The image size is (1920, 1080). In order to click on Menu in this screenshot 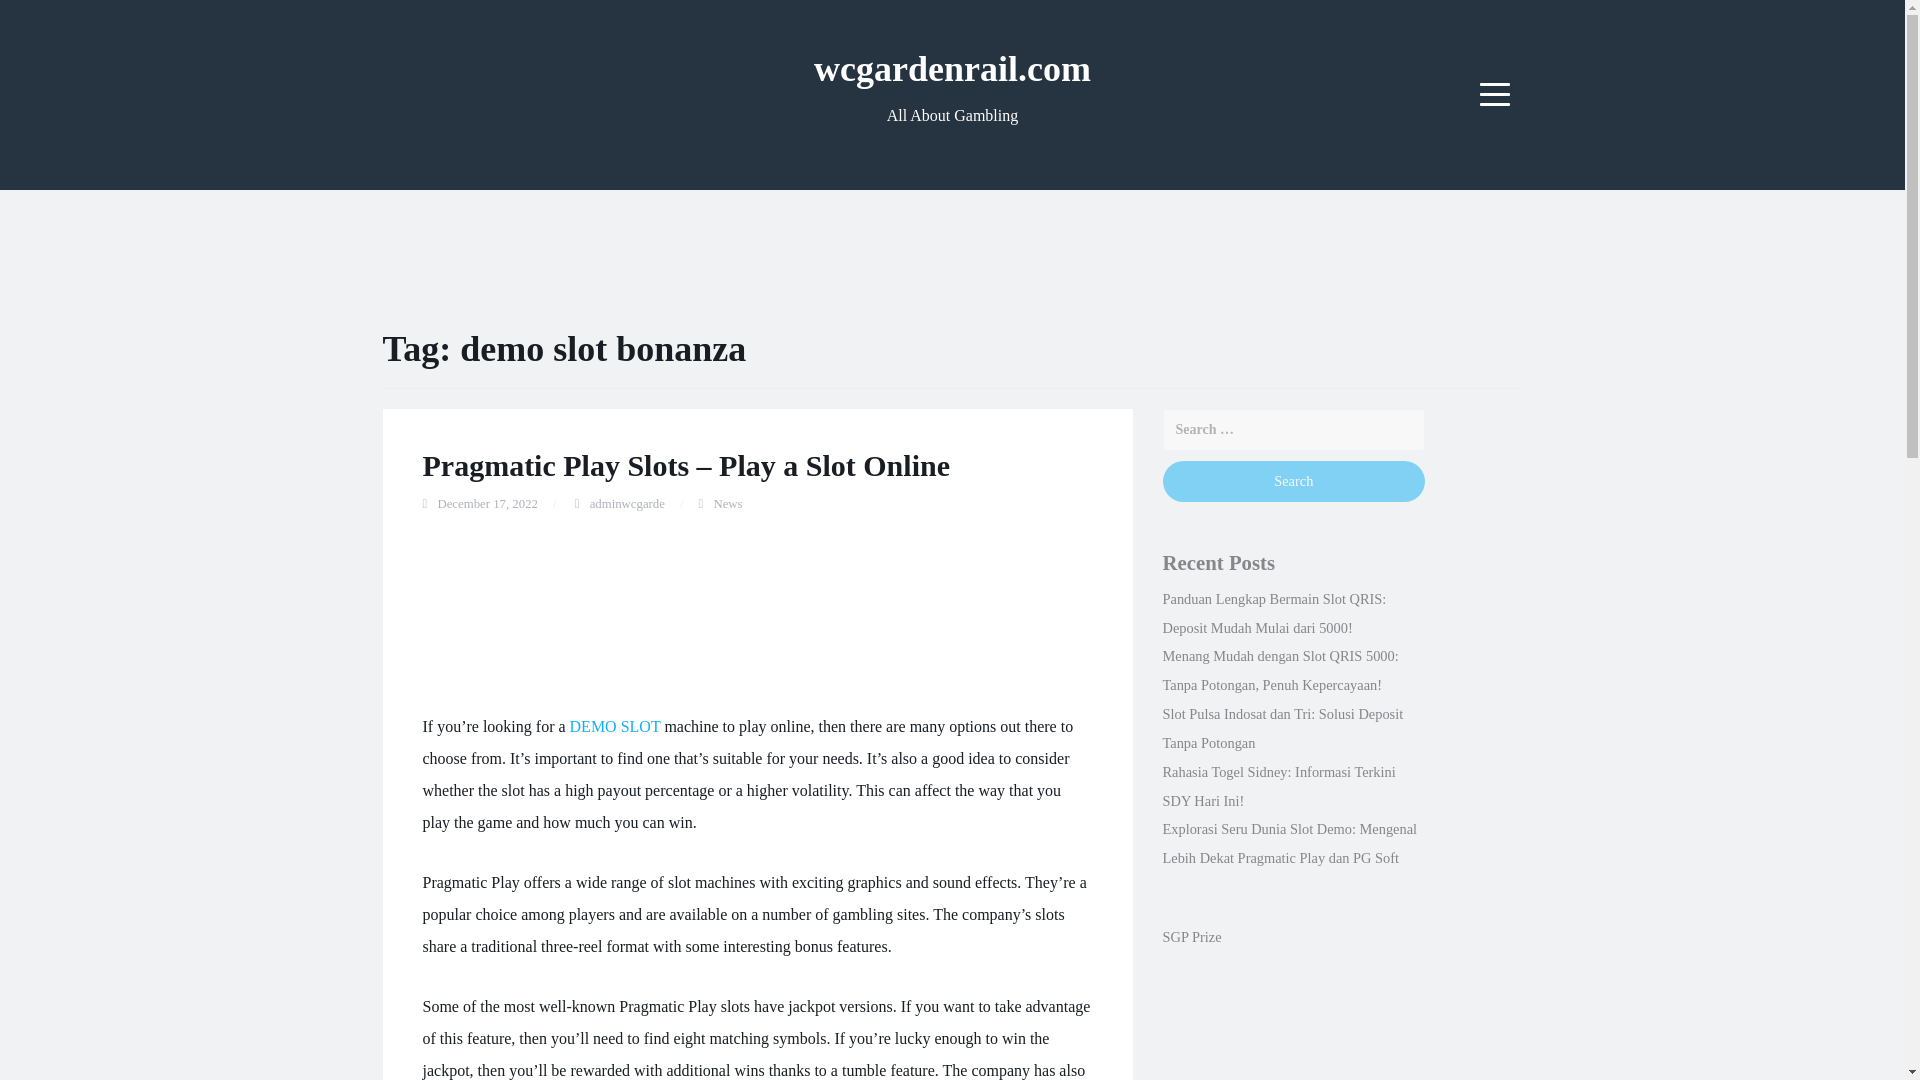, I will do `click(1495, 94)`.